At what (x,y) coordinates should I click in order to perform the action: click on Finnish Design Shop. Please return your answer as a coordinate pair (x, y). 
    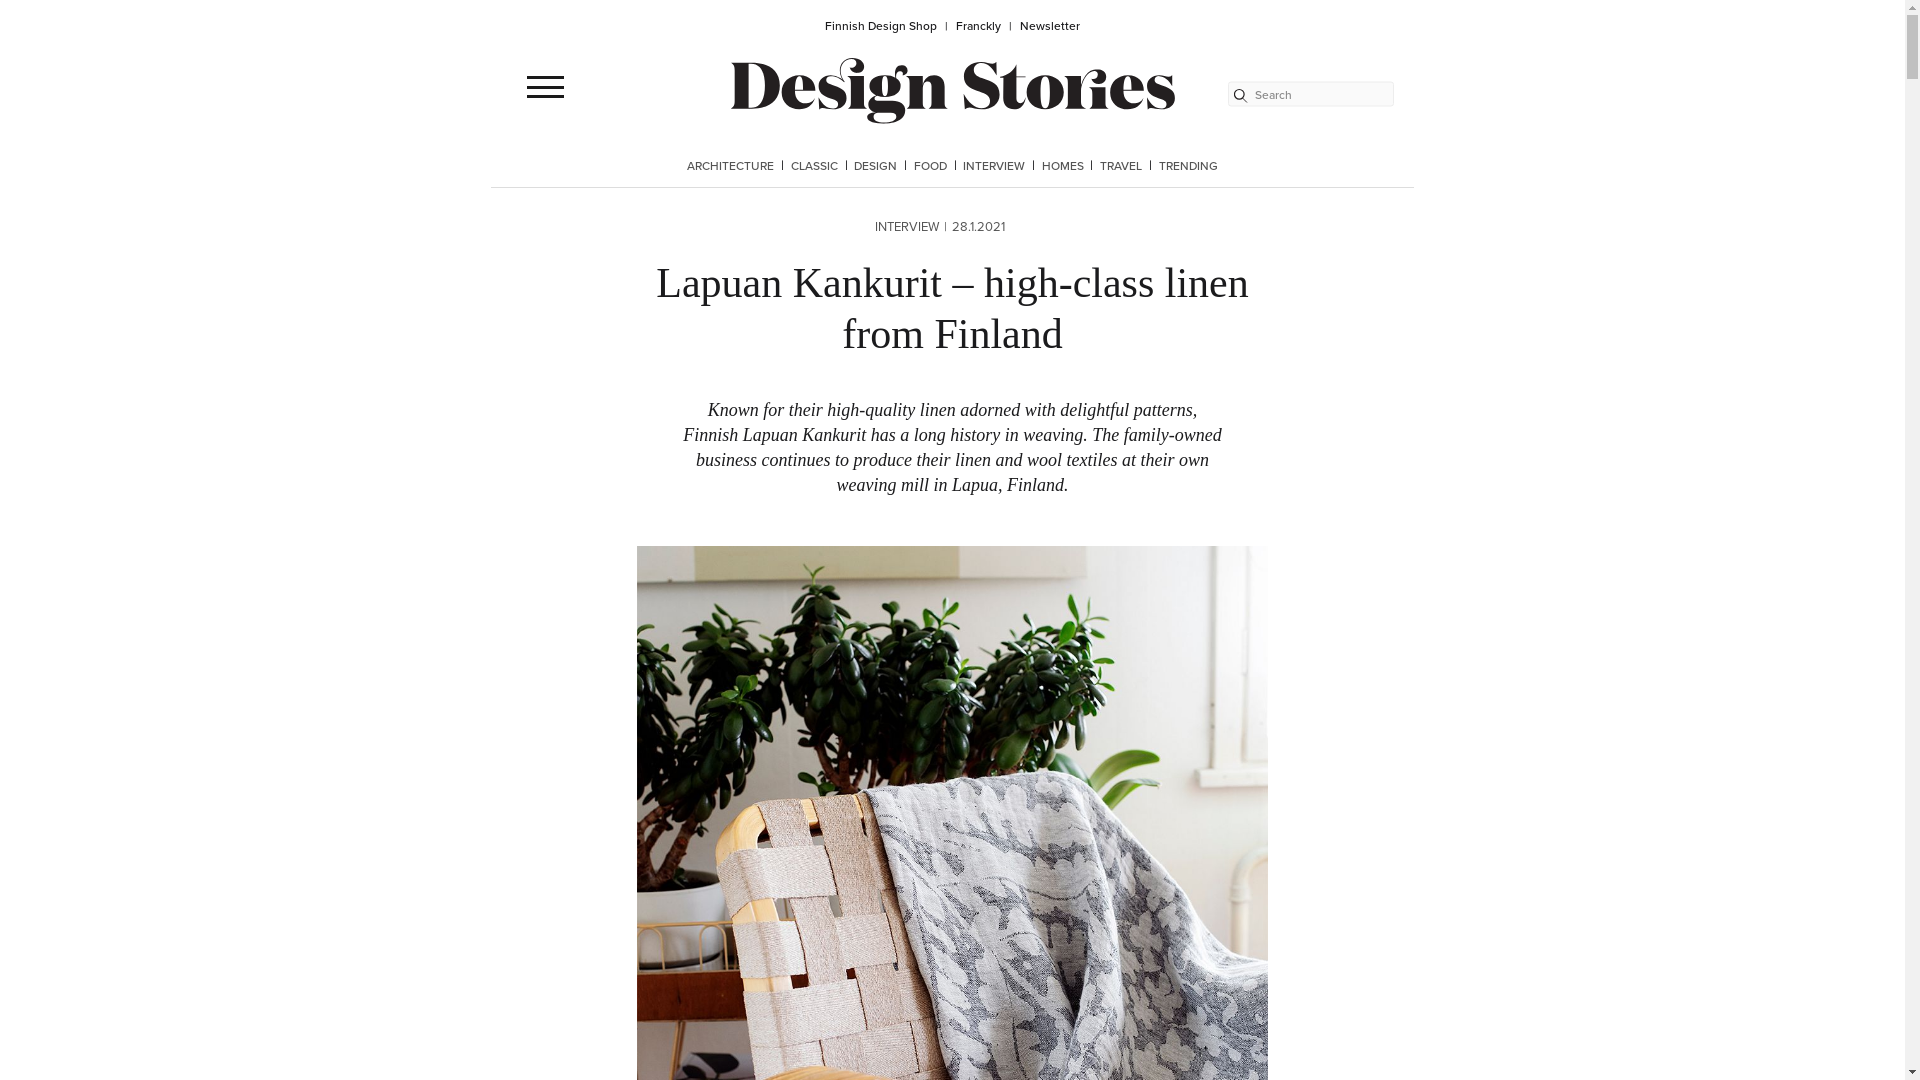
    Looking at the image, I should click on (888, 26).